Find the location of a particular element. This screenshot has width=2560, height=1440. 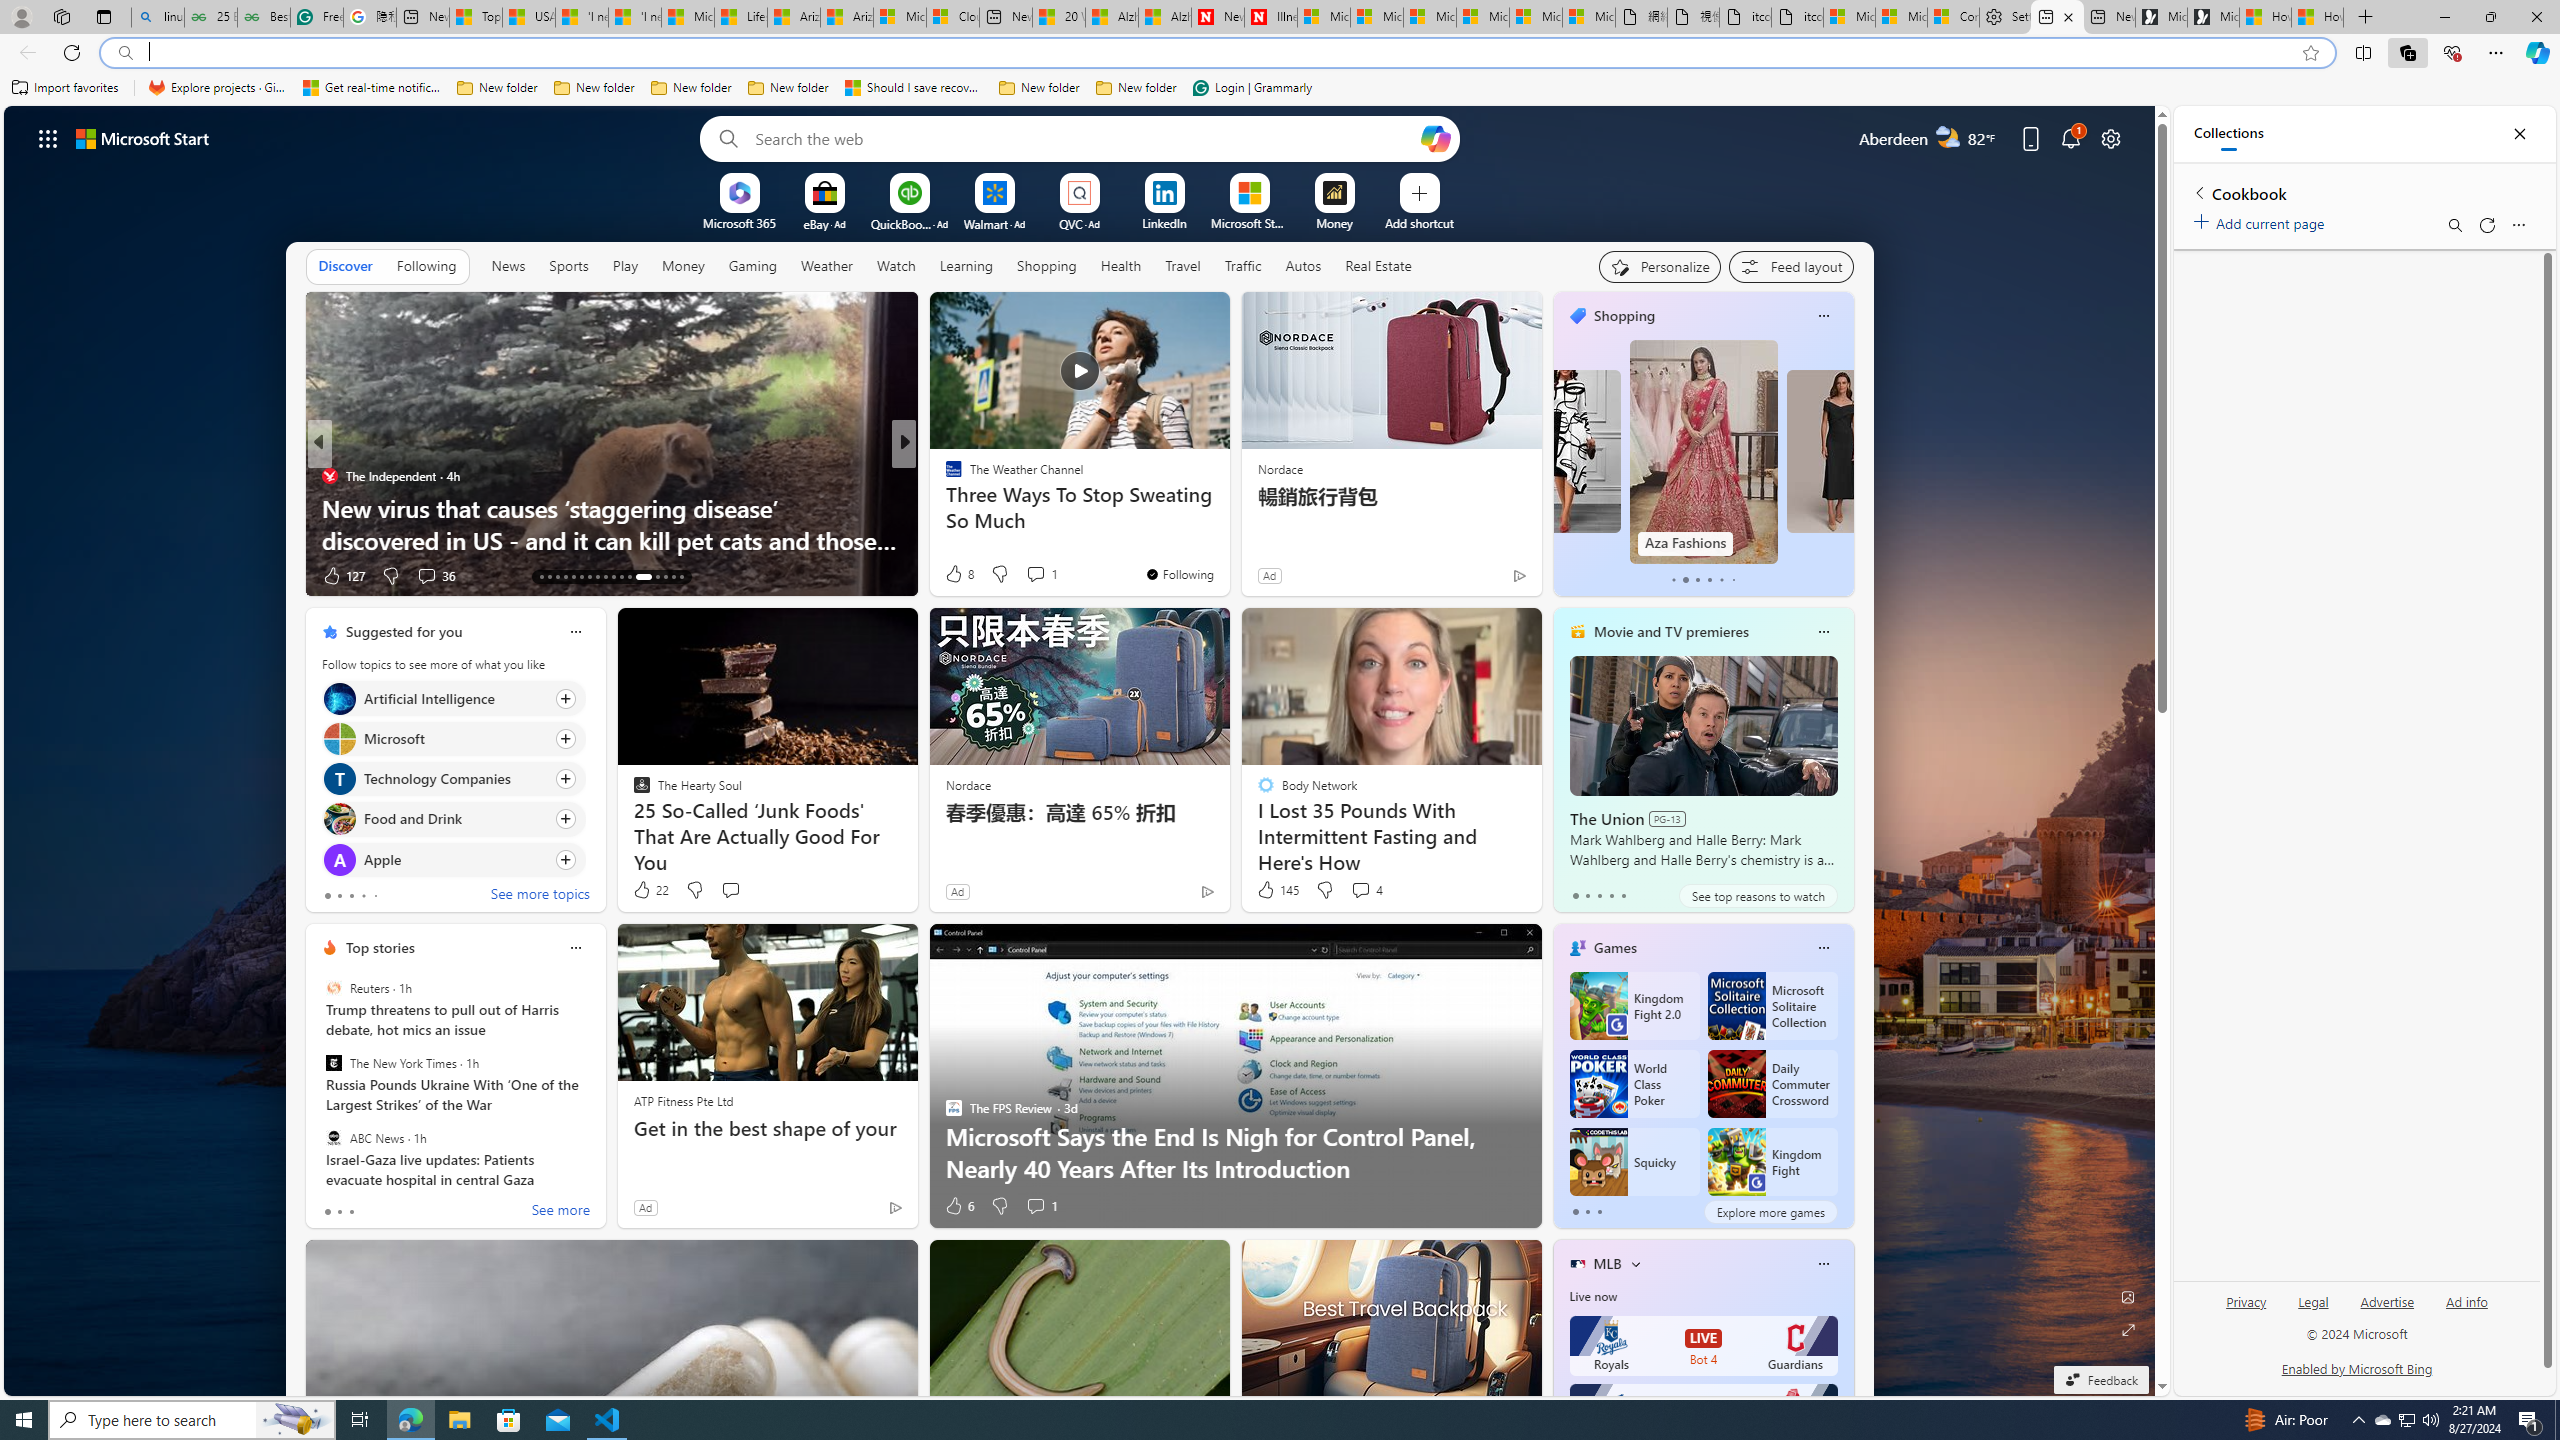

View comments 10 Comment is located at coordinates (1050, 576).